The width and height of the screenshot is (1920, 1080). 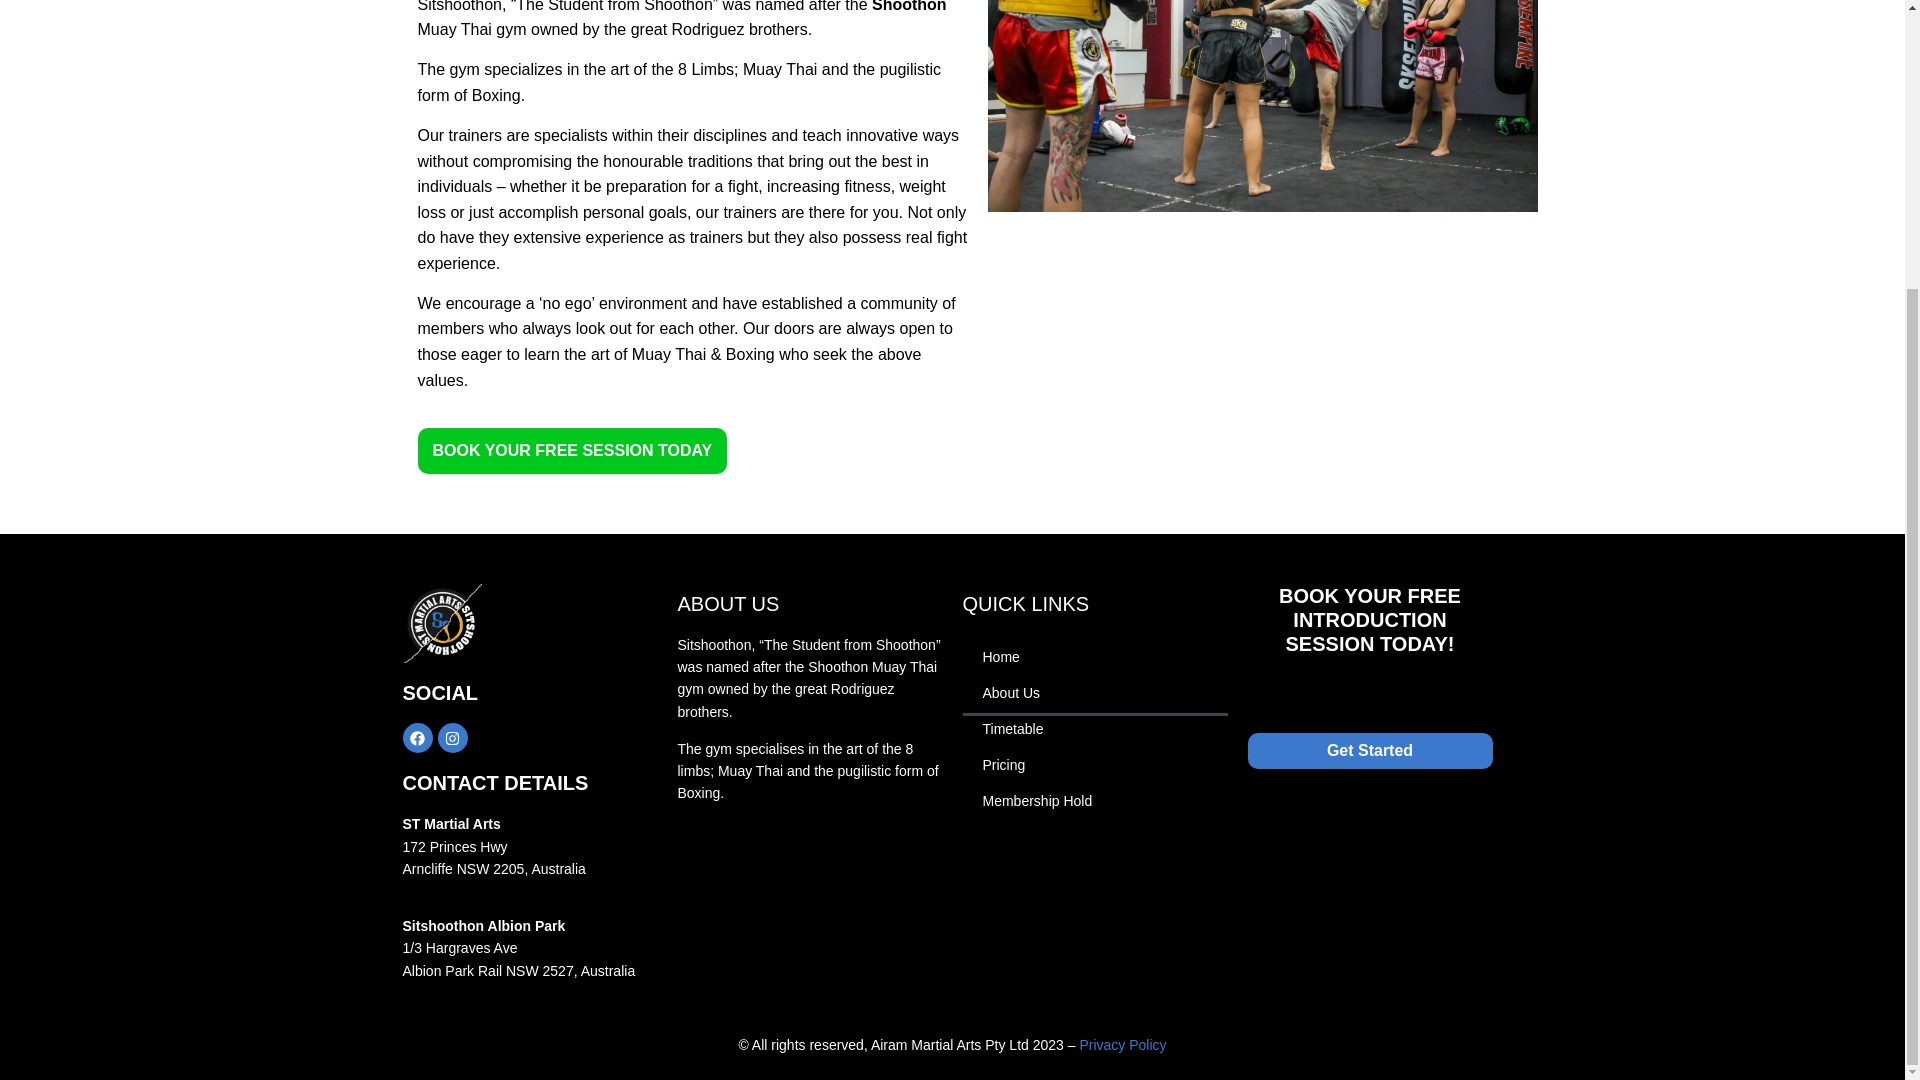 I want to click on Get Started, so click(x=1370, y=752).